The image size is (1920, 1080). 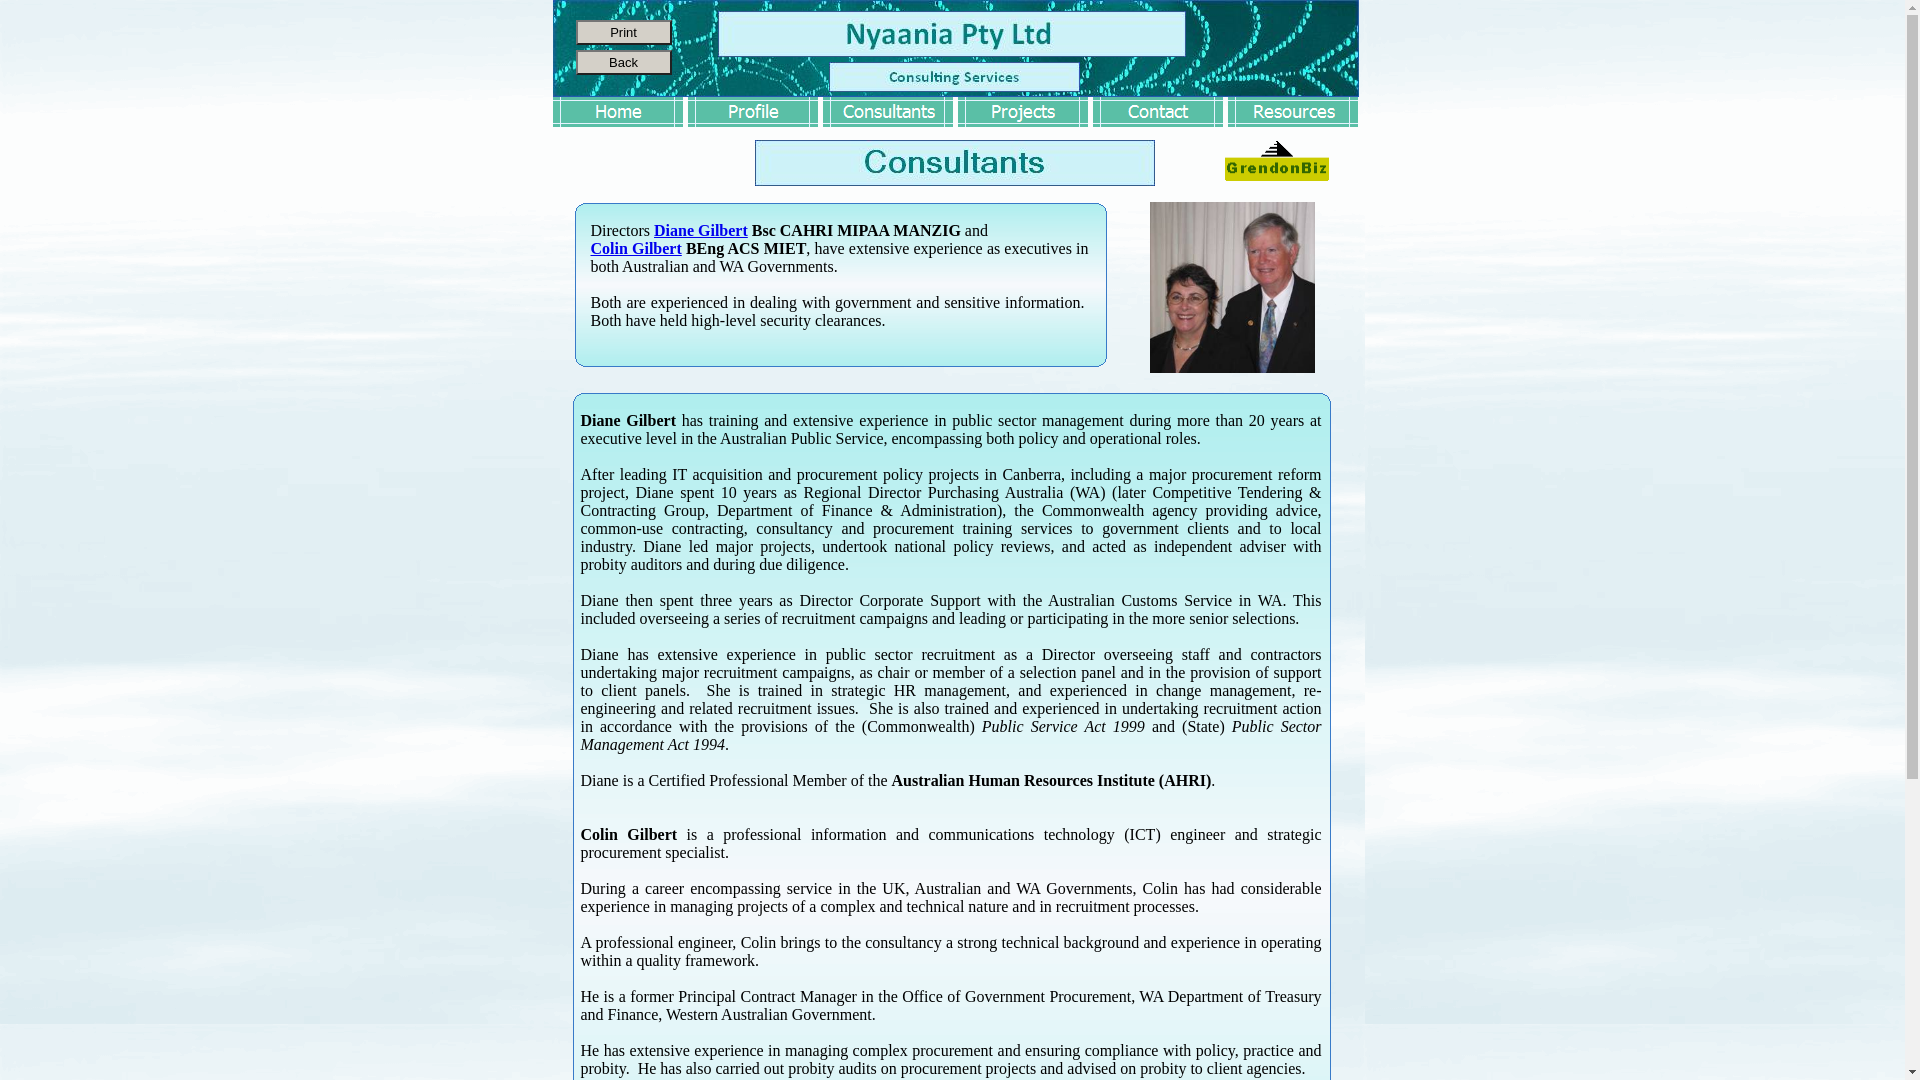 I want to click on Diane Gilbert, so click(x=701, y=230).